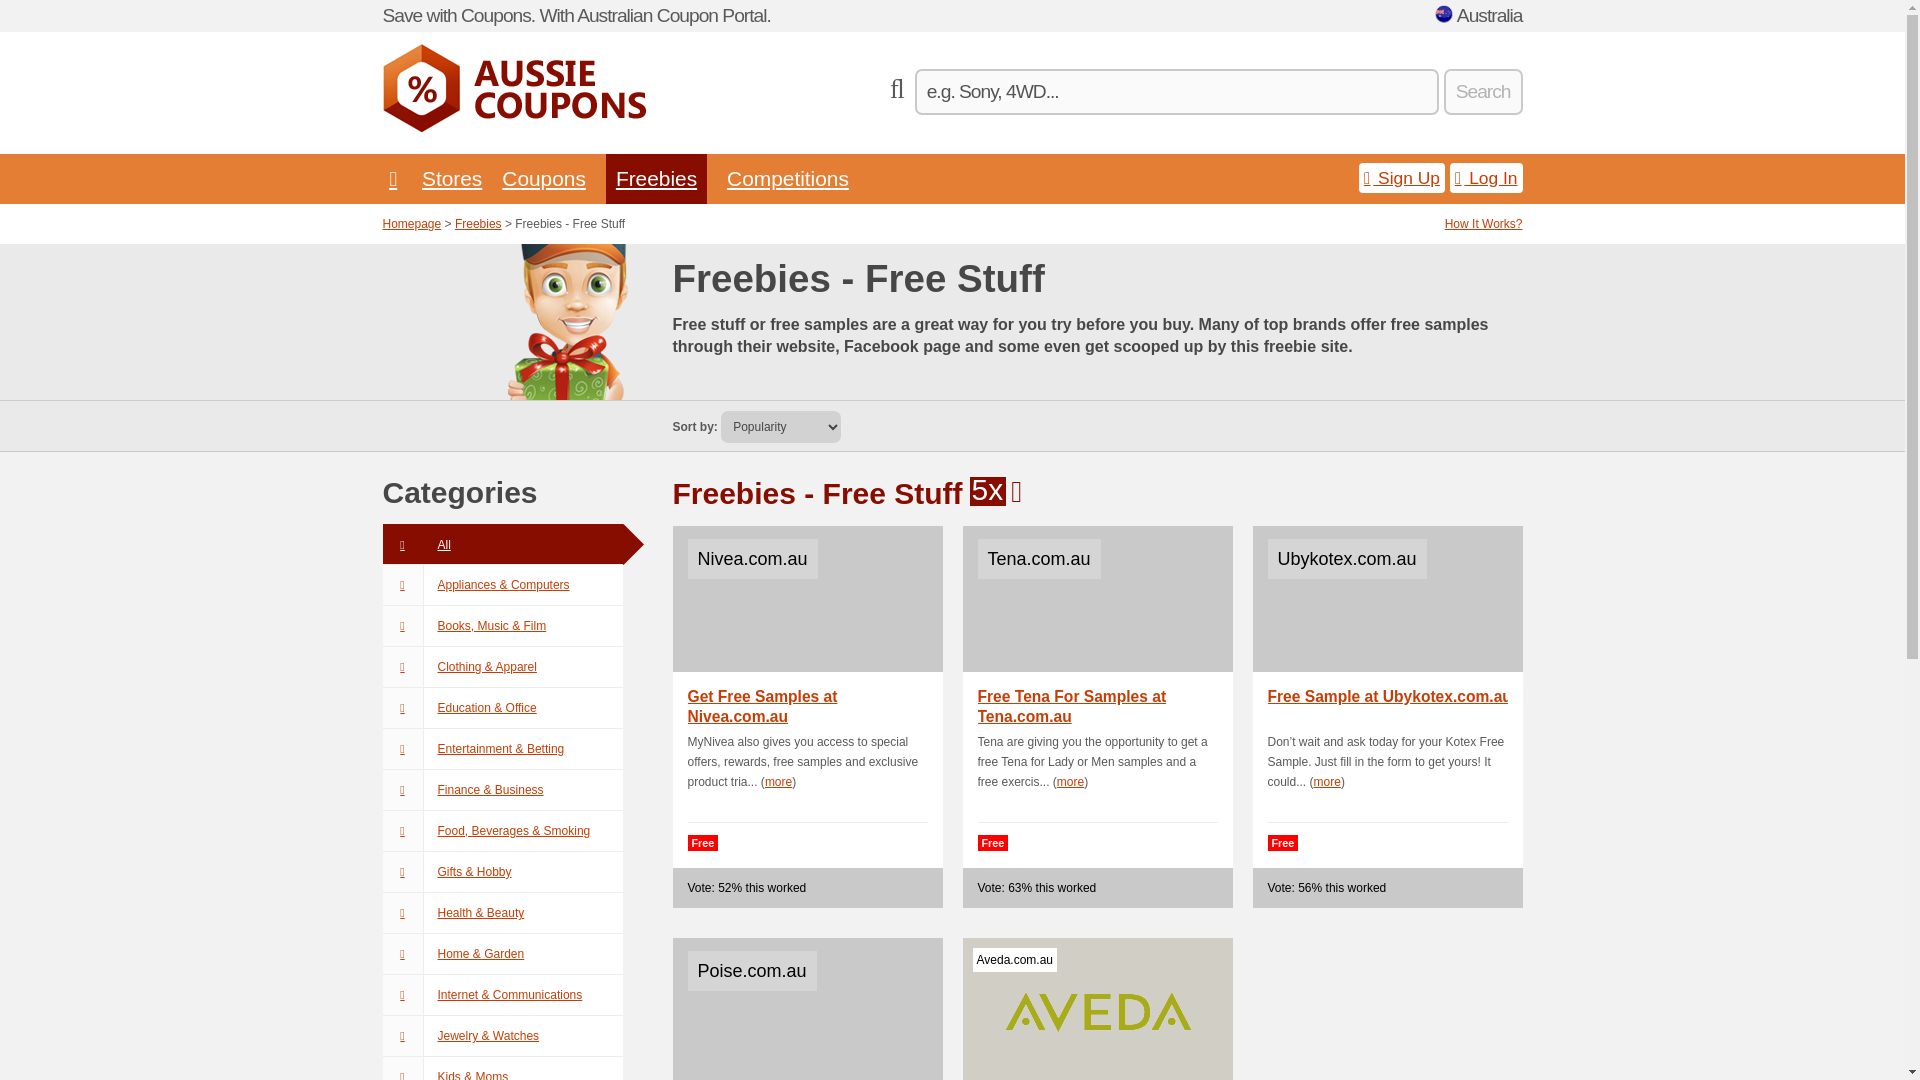 The height and width of the screenshot is (1080, 1920). I want to click on Coupons, so click(543, 178).